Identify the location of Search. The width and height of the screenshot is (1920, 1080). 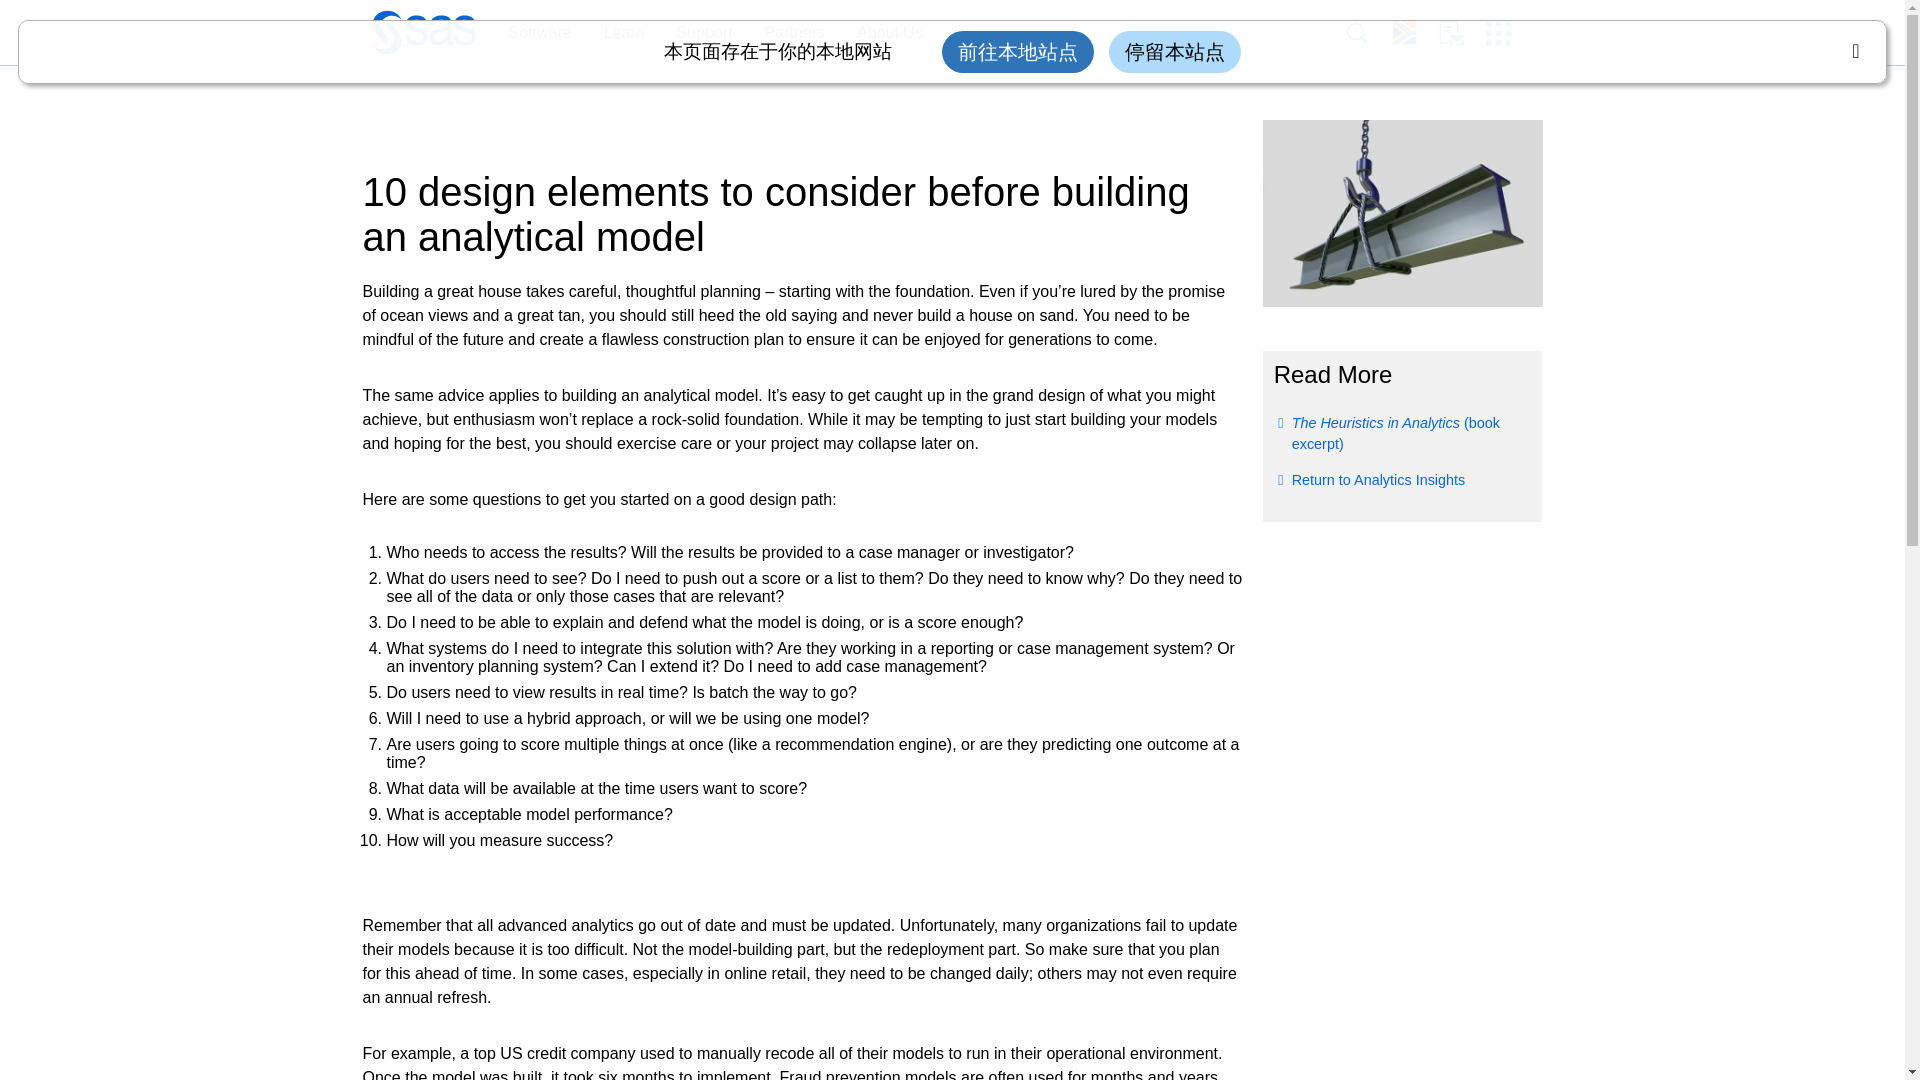
(1368, 33).